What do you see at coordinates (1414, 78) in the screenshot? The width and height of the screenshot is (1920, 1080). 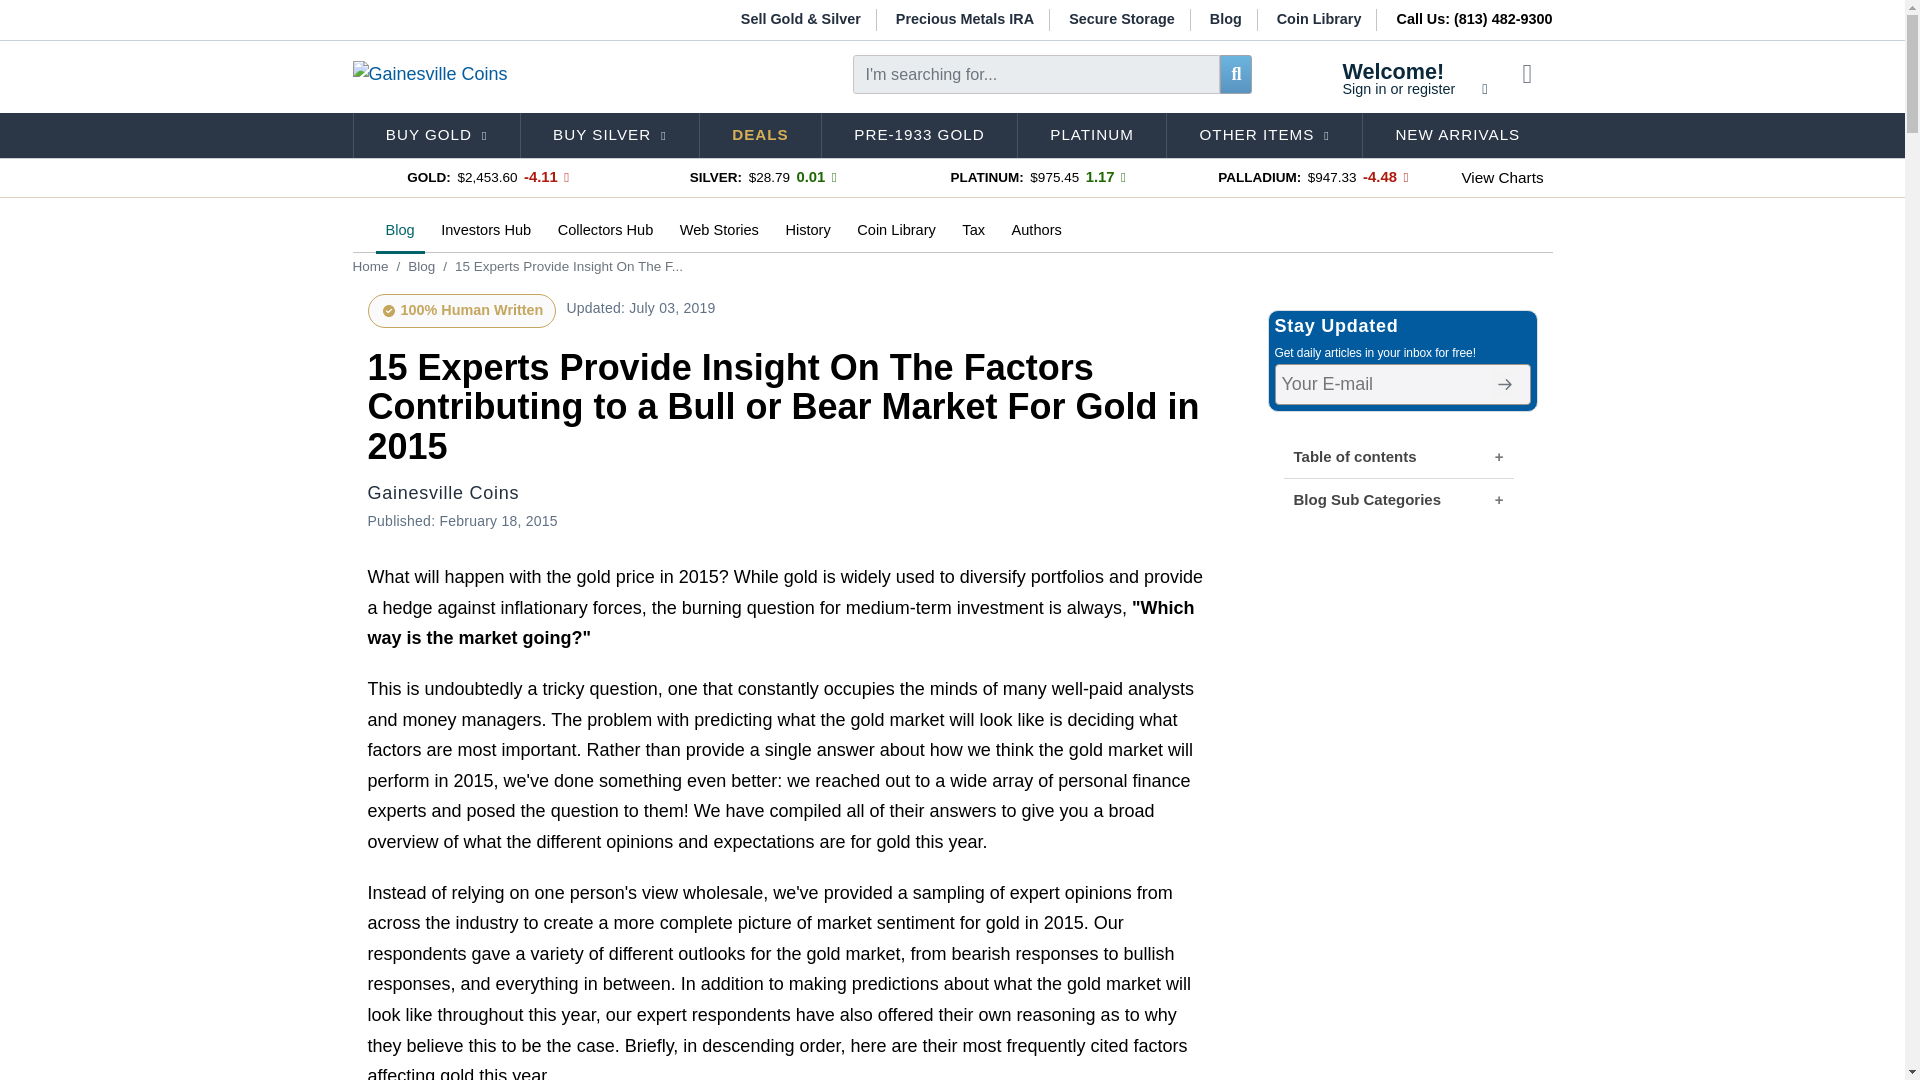 I see `BUY SILVER` at bounding box center [1414, 78].